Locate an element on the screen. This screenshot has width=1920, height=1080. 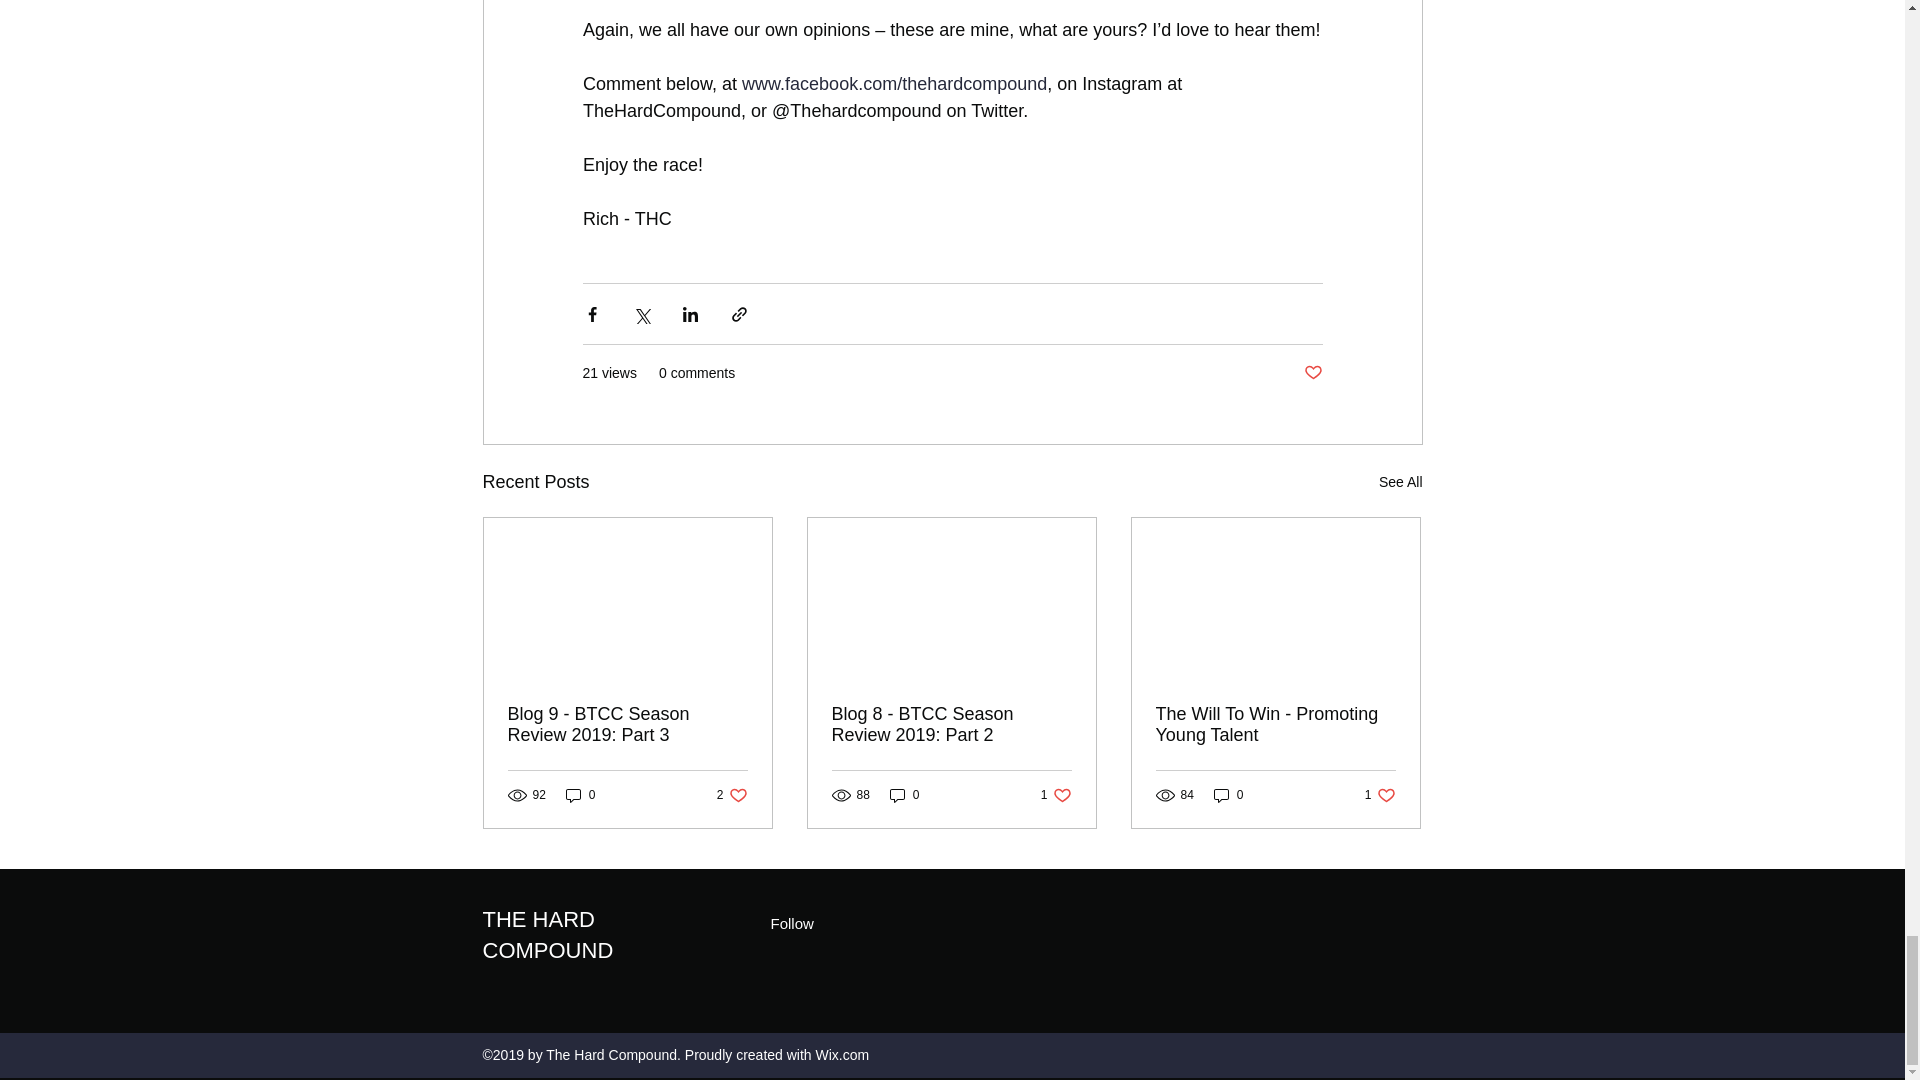
Blog 8 - BTCC Season Review 2019: Part 2 is located at coordinates (1275, 725).